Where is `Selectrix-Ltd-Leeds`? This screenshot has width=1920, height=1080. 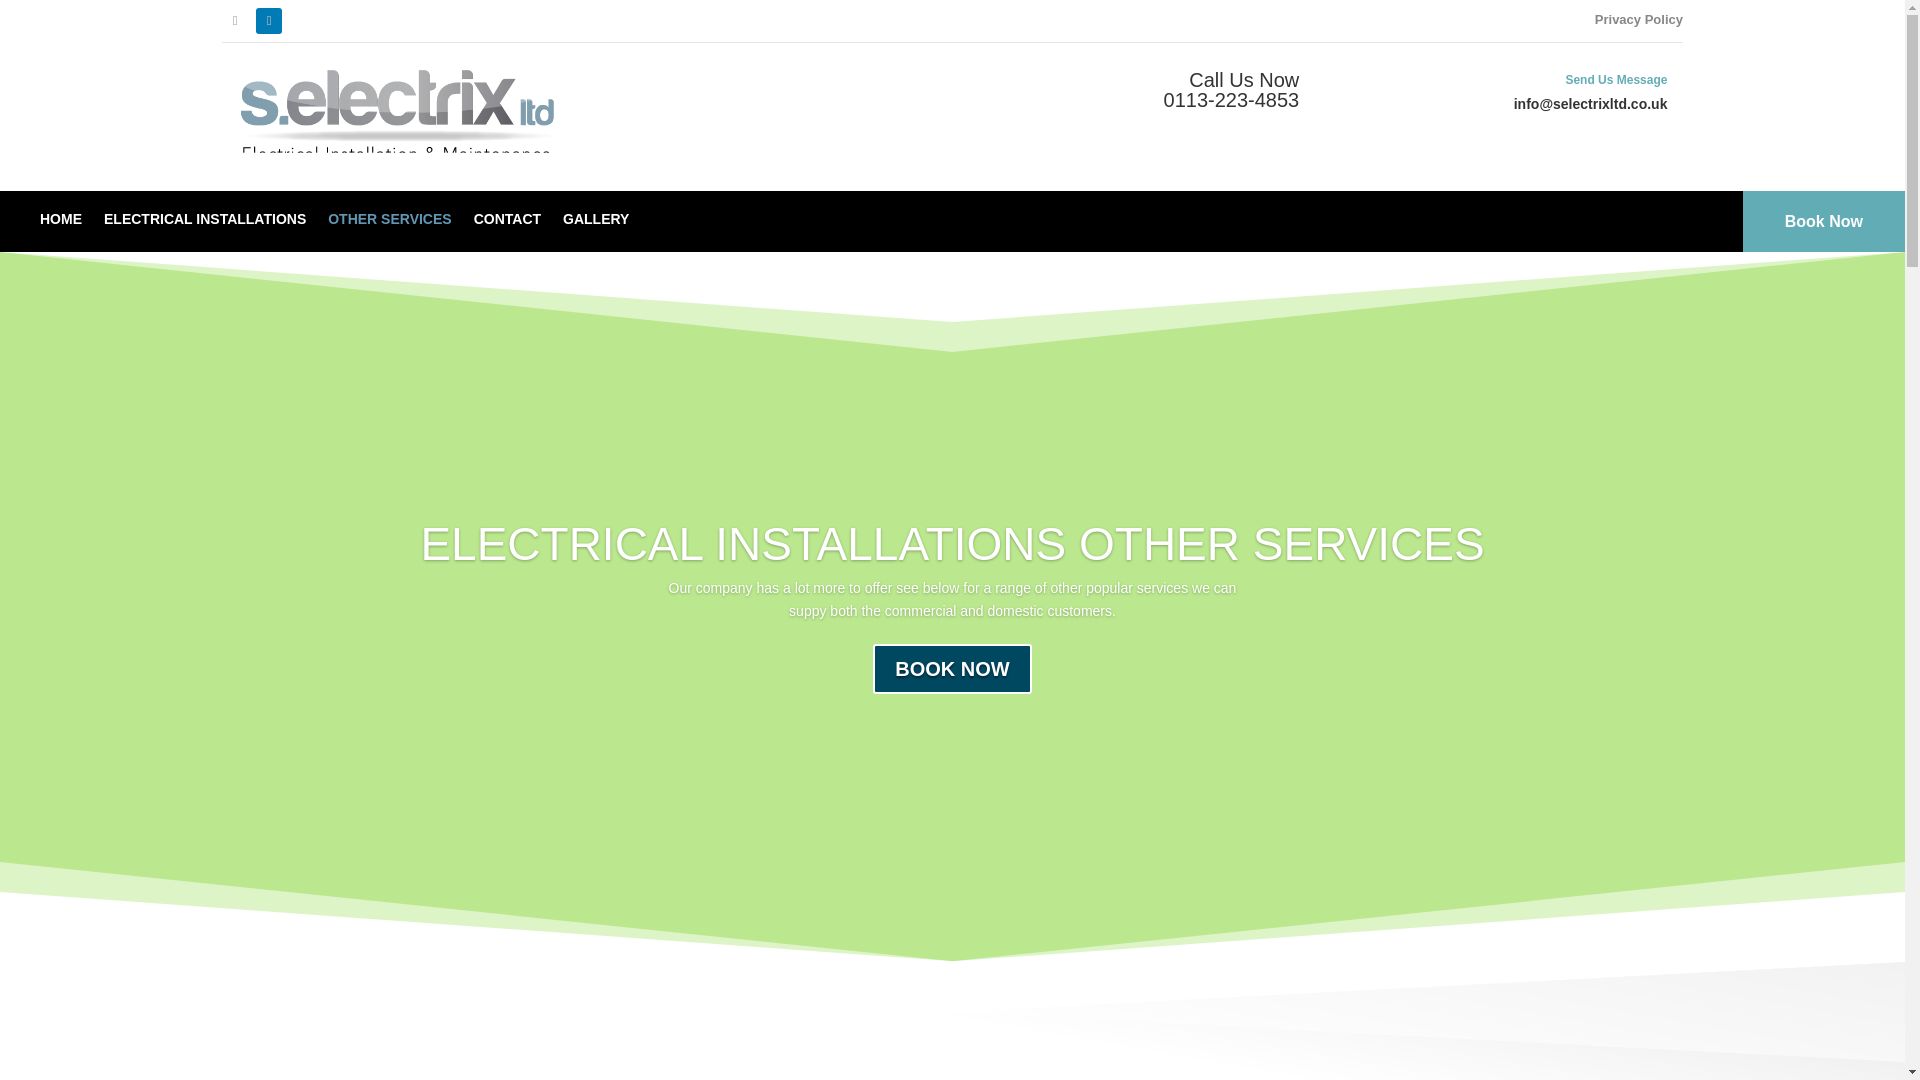
Selectrix-Ltd-Leeds is located at coordinates (400, 117).